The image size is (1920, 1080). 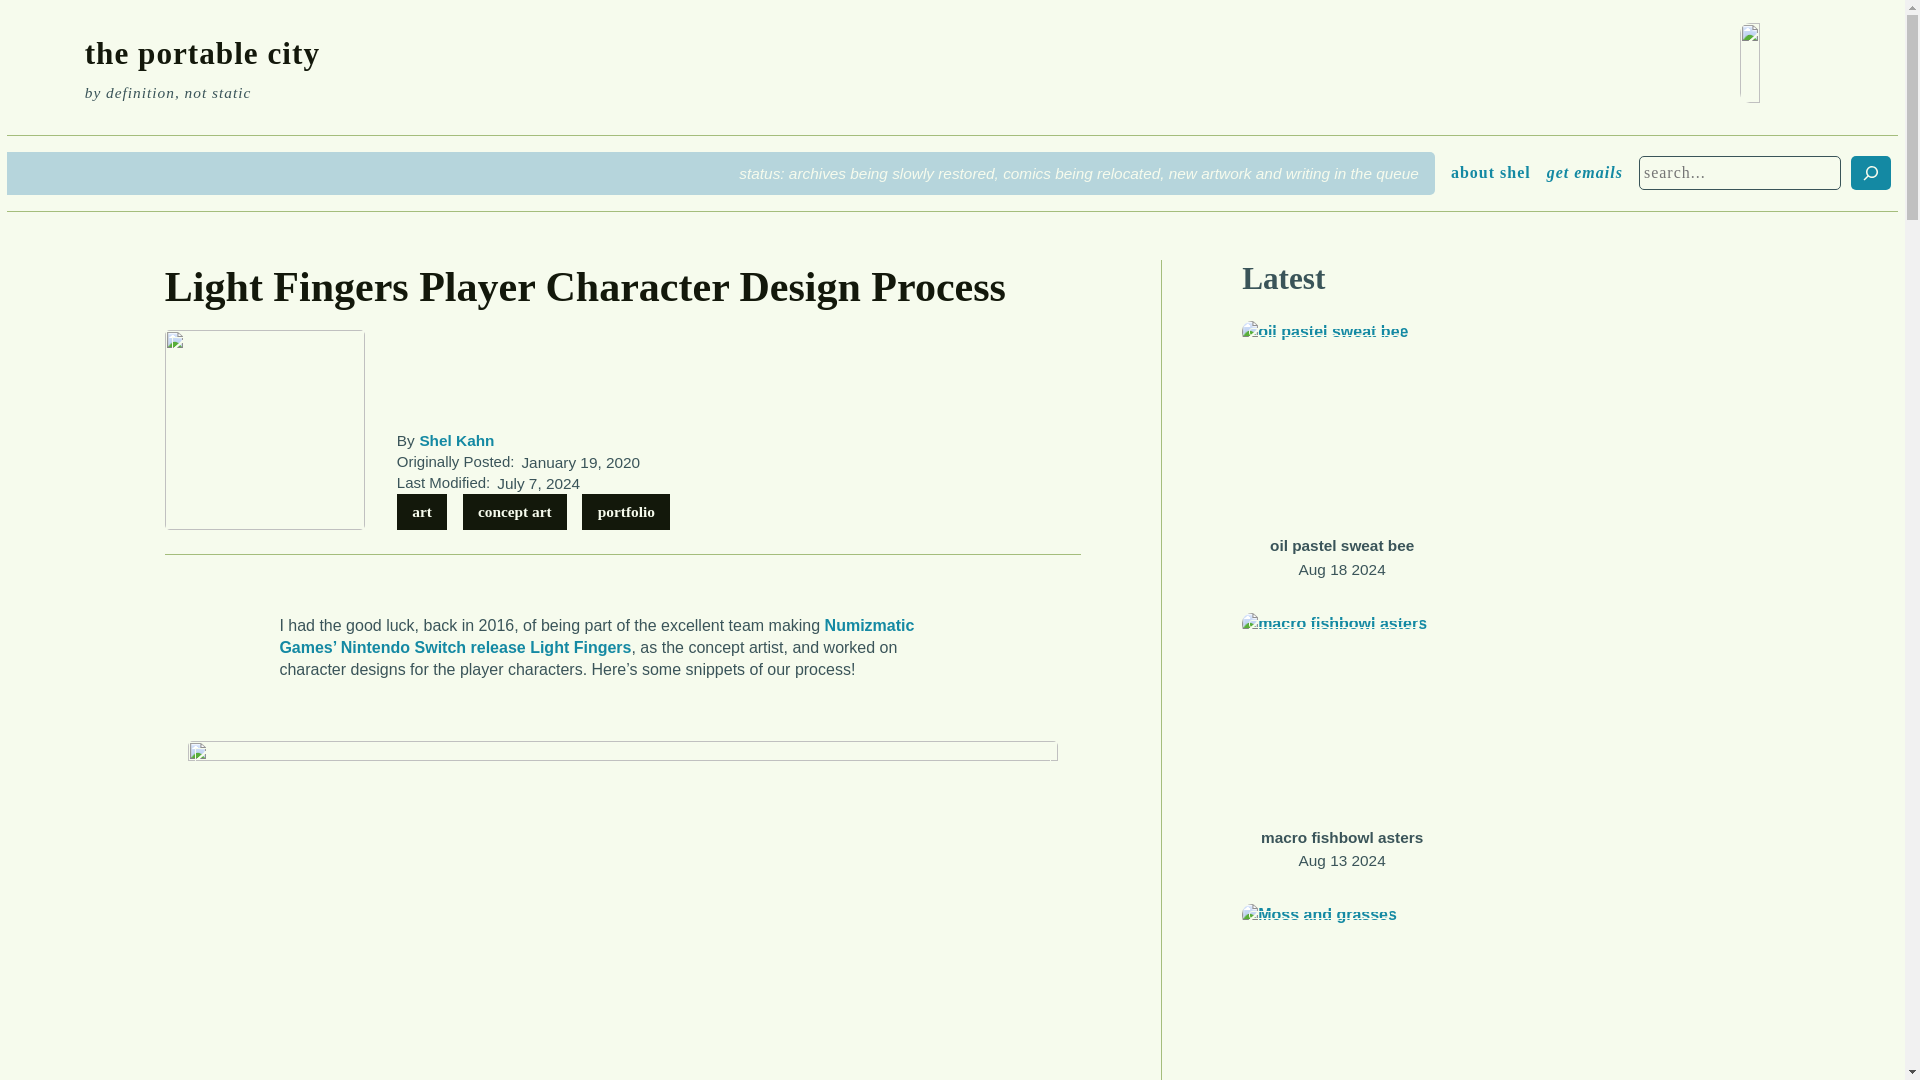 I want to click on portfolio, so click(x=626, y=512).